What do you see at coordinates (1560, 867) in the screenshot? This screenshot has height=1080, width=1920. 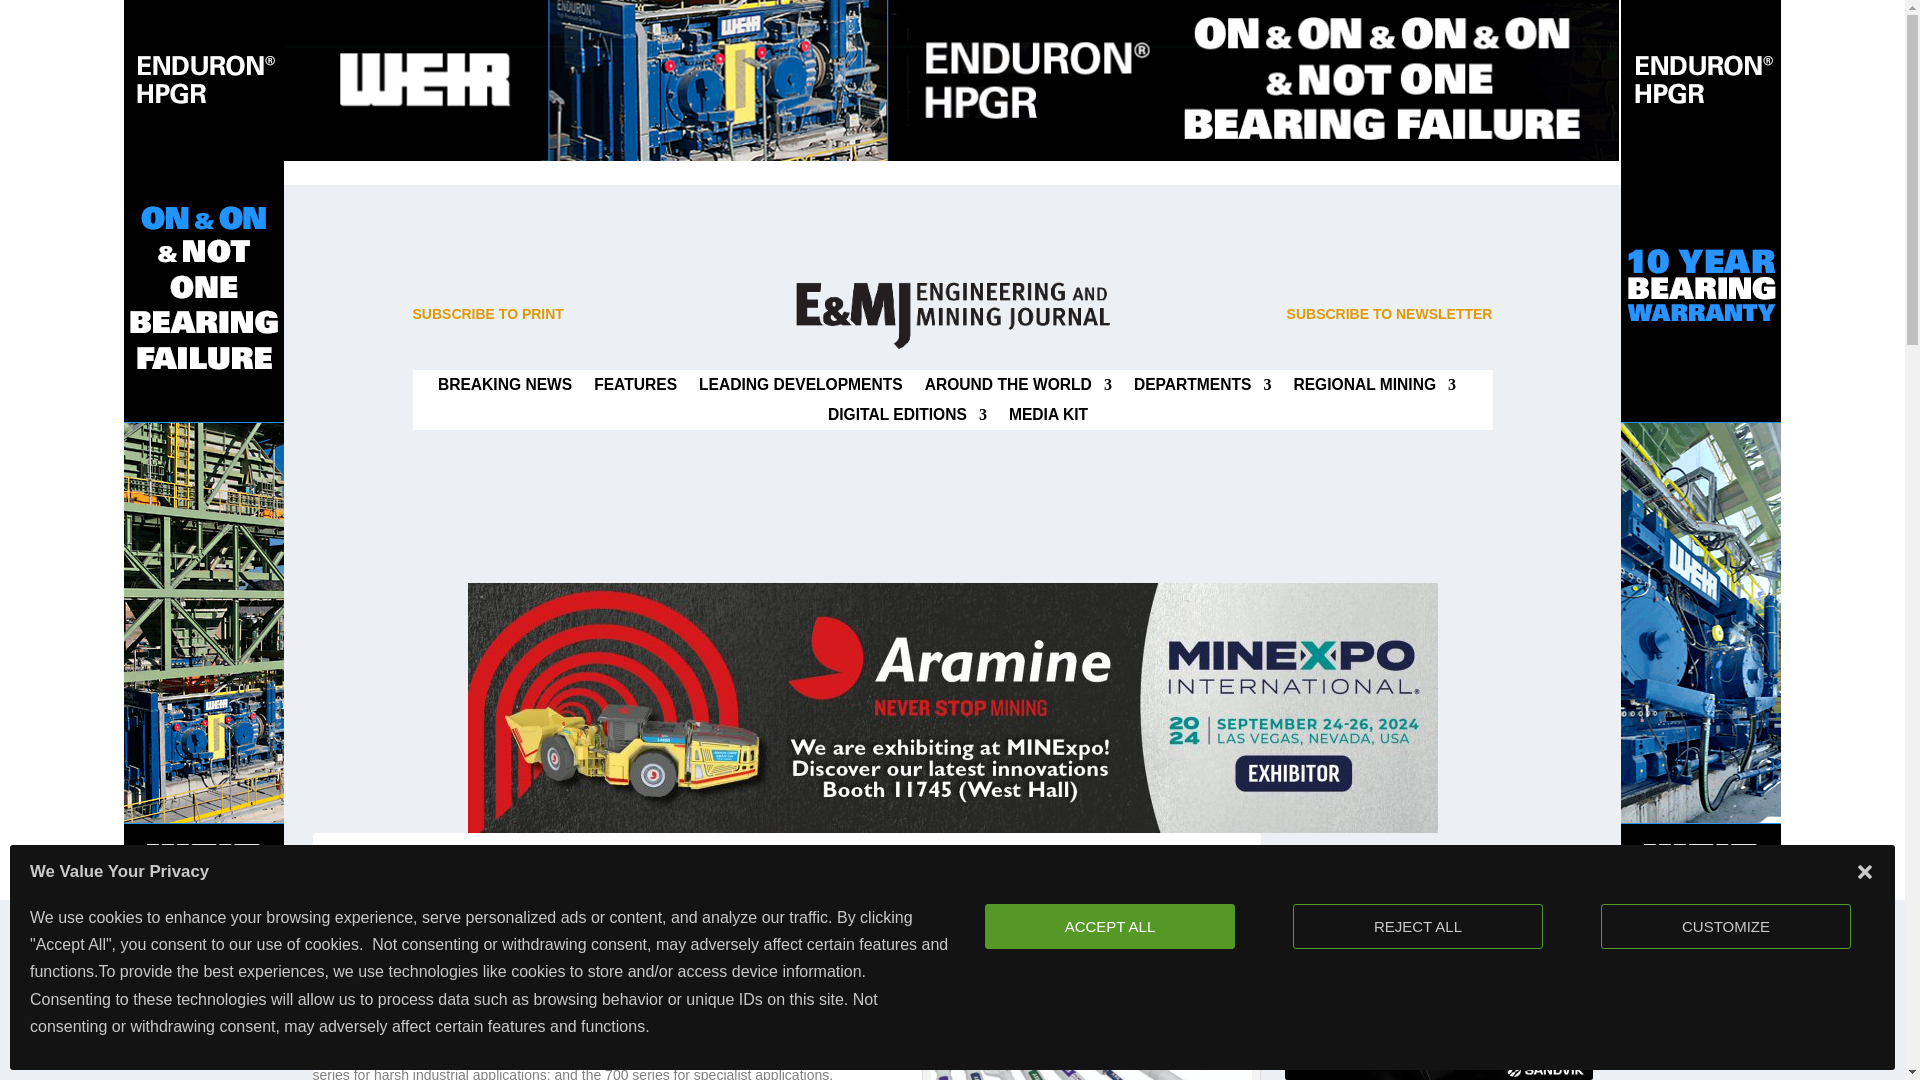 I see `Search` at bounding box center [1560, 867].